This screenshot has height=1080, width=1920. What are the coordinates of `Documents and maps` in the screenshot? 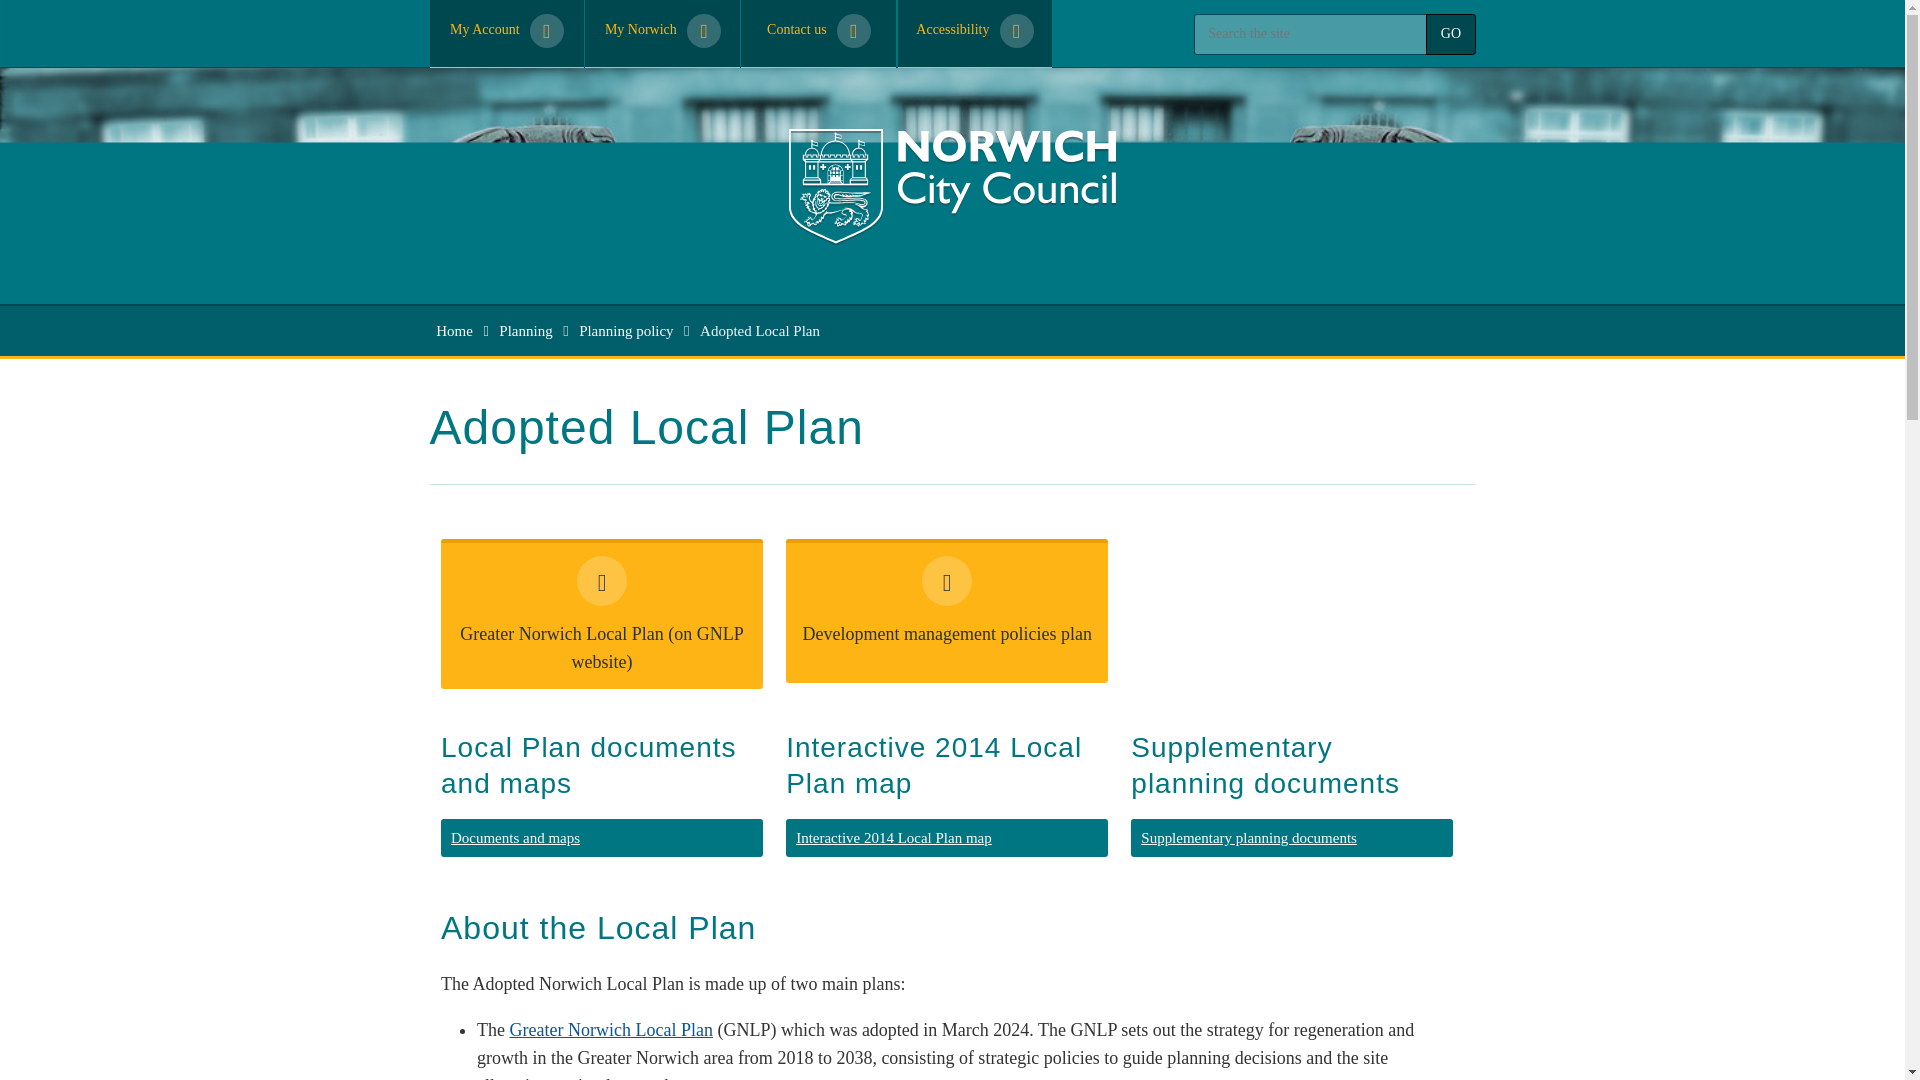 It's located at (602, 838).